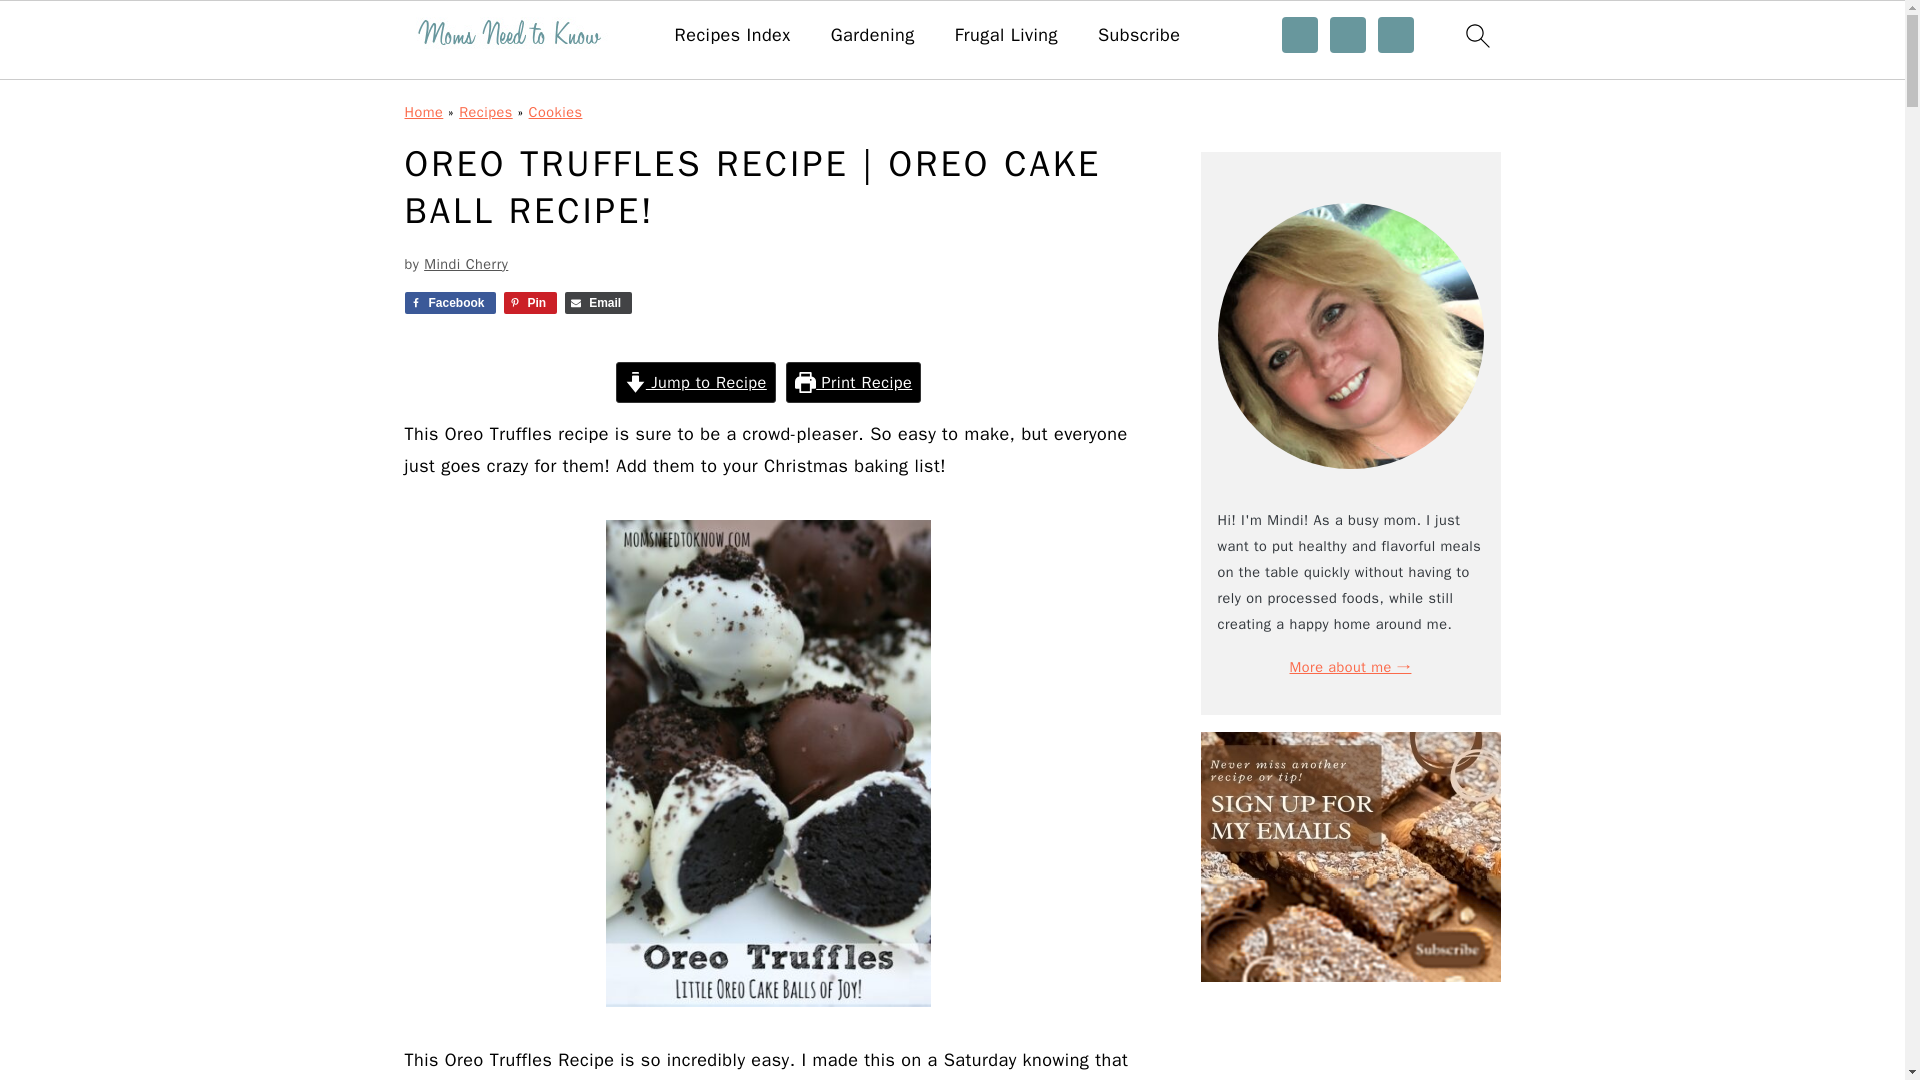 The image size is (1920, 1080). What do you see at coordinates (1476, 35) in the screenshot?
I see `search icon` at bounding box center [1476, 35].